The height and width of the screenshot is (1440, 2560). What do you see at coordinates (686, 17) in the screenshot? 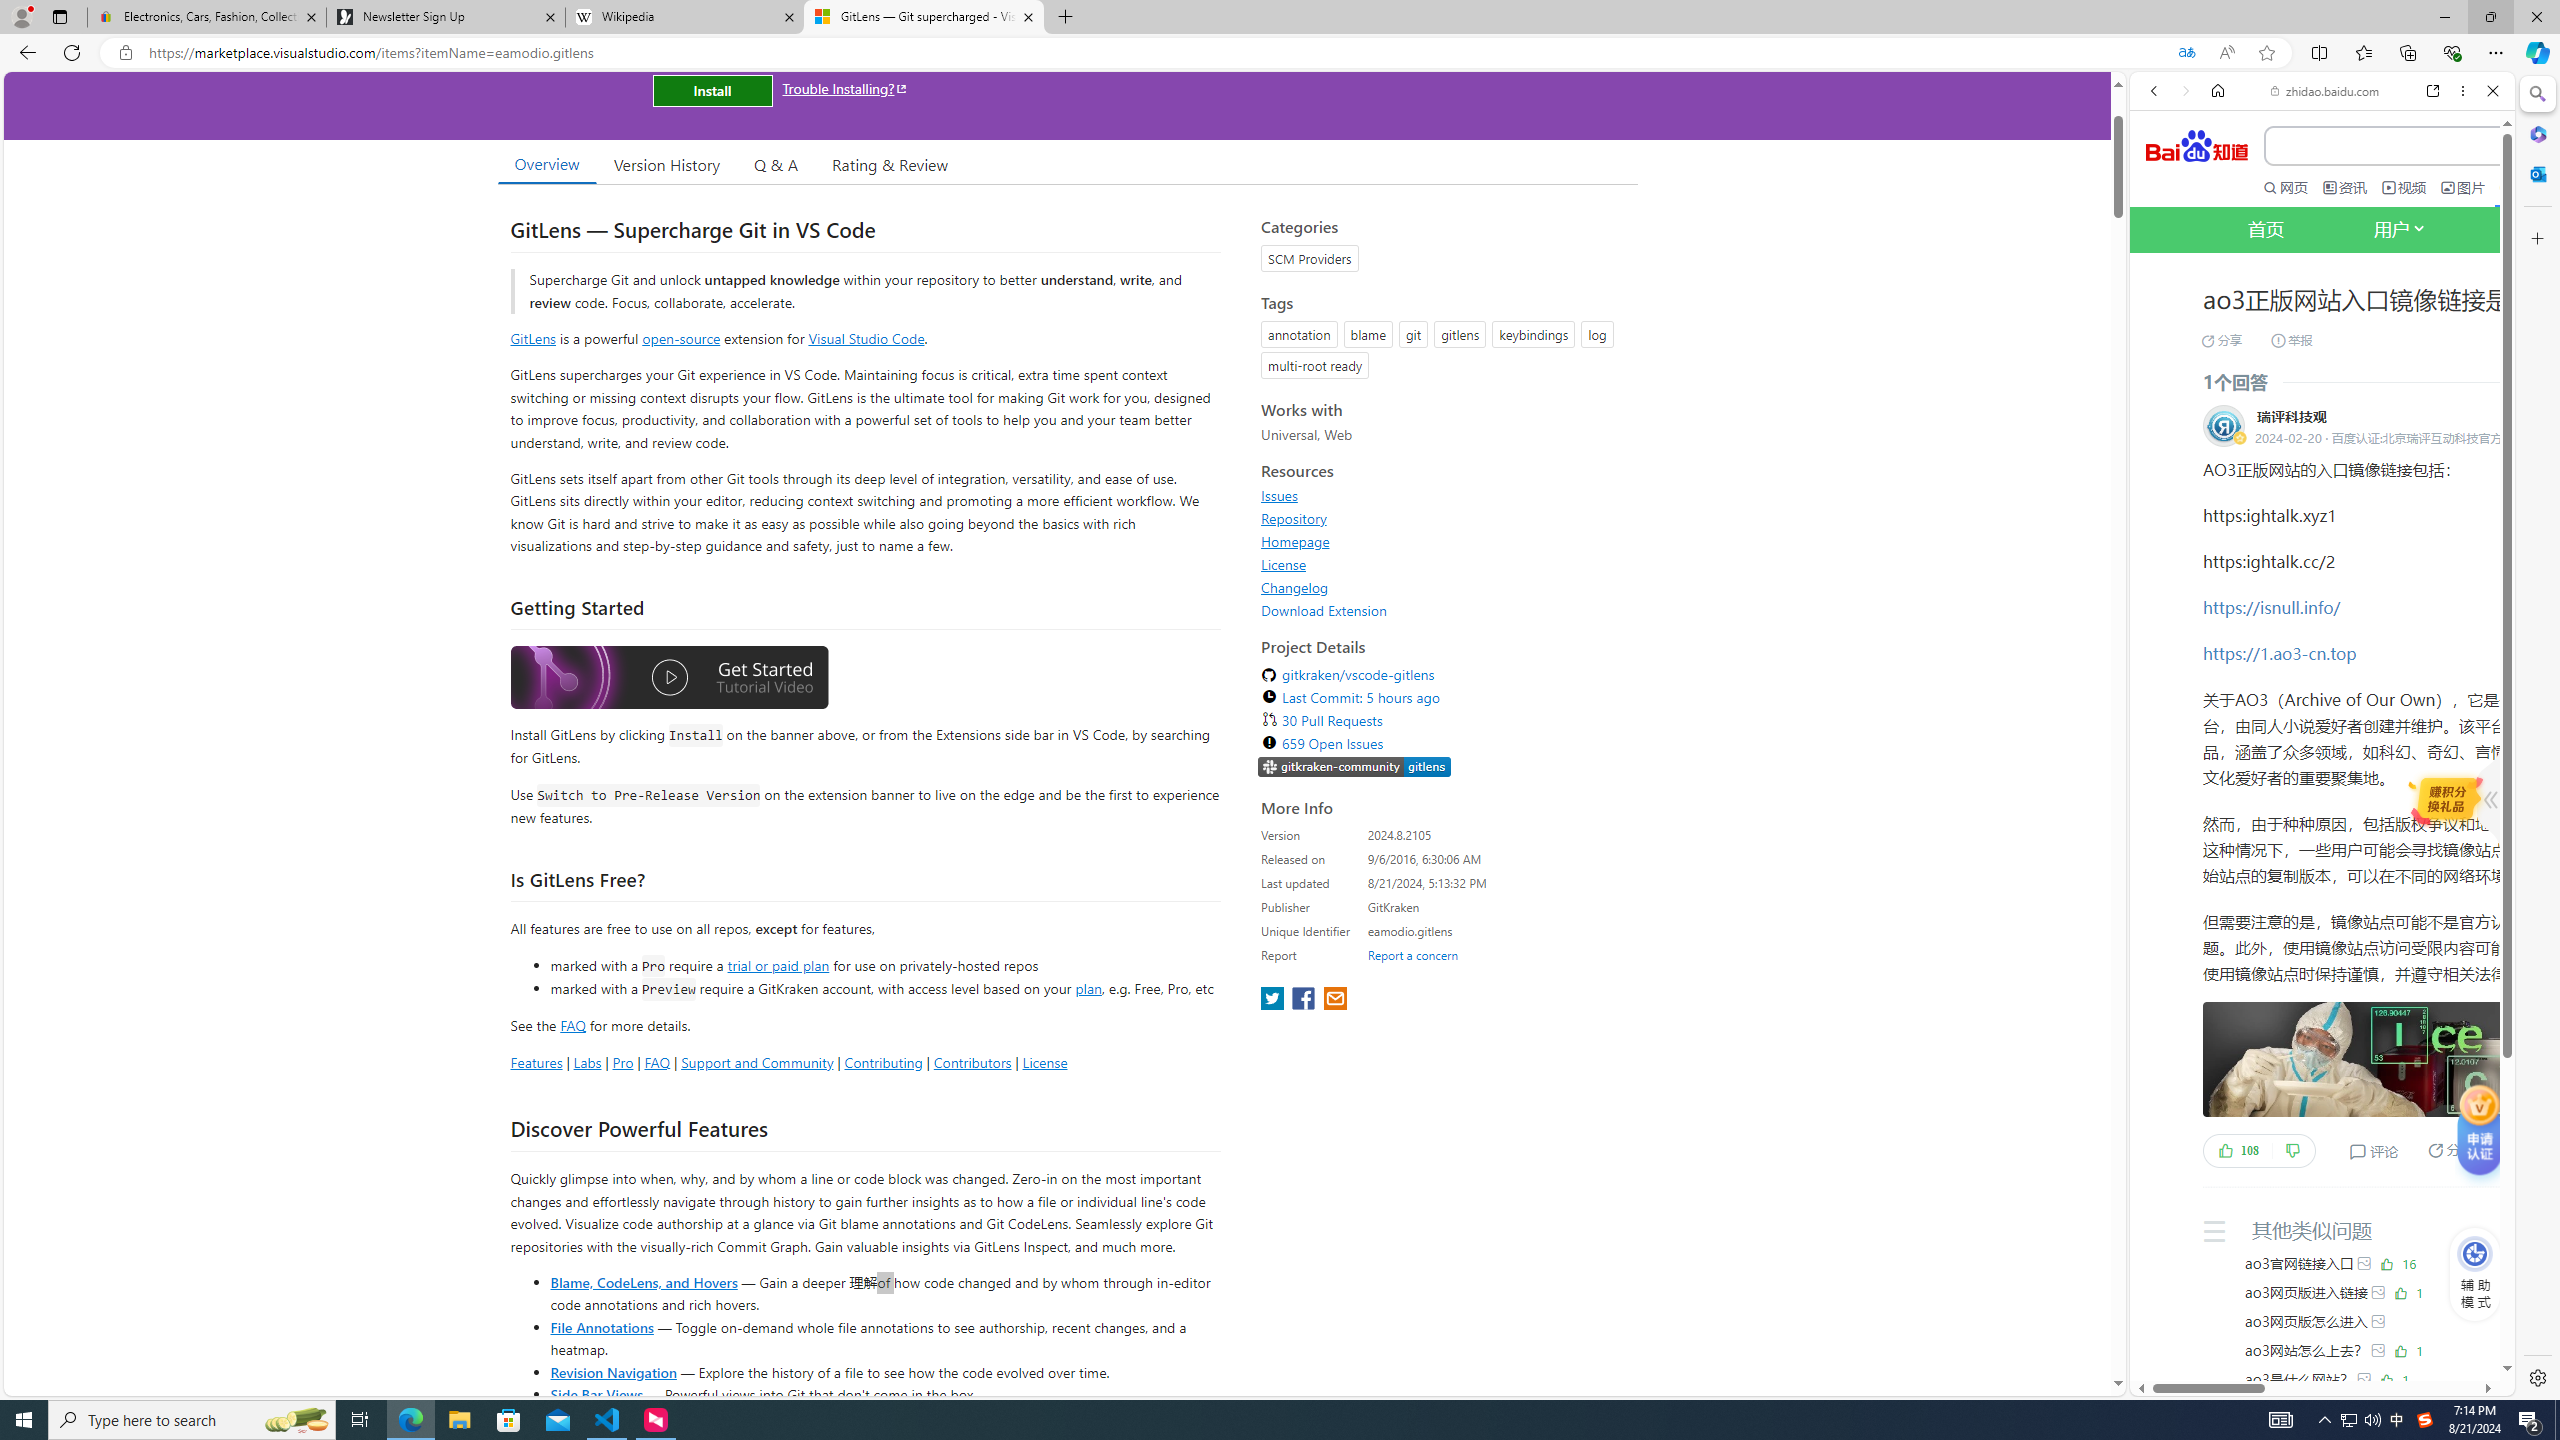
I see `Wikipedia` at bounding box center [686, 17].